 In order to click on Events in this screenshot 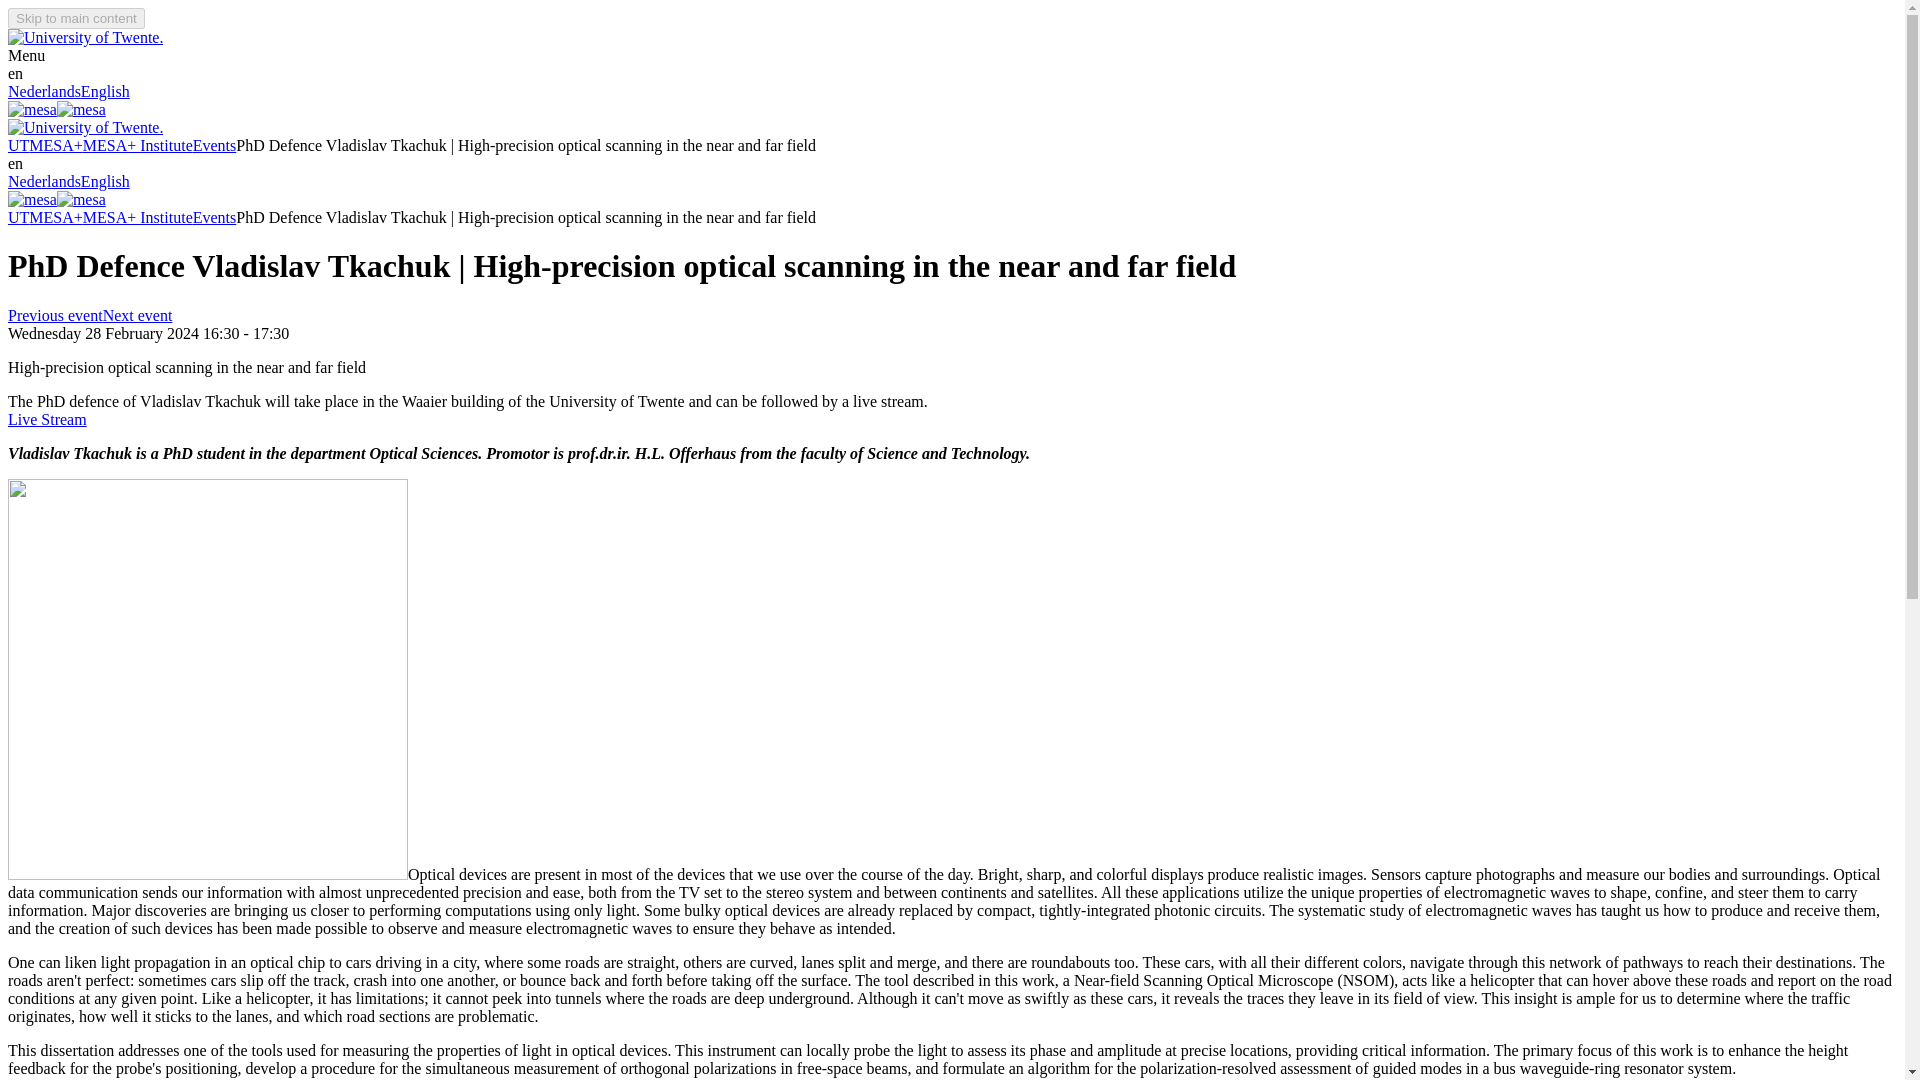, I will do `click(214, 217)`.